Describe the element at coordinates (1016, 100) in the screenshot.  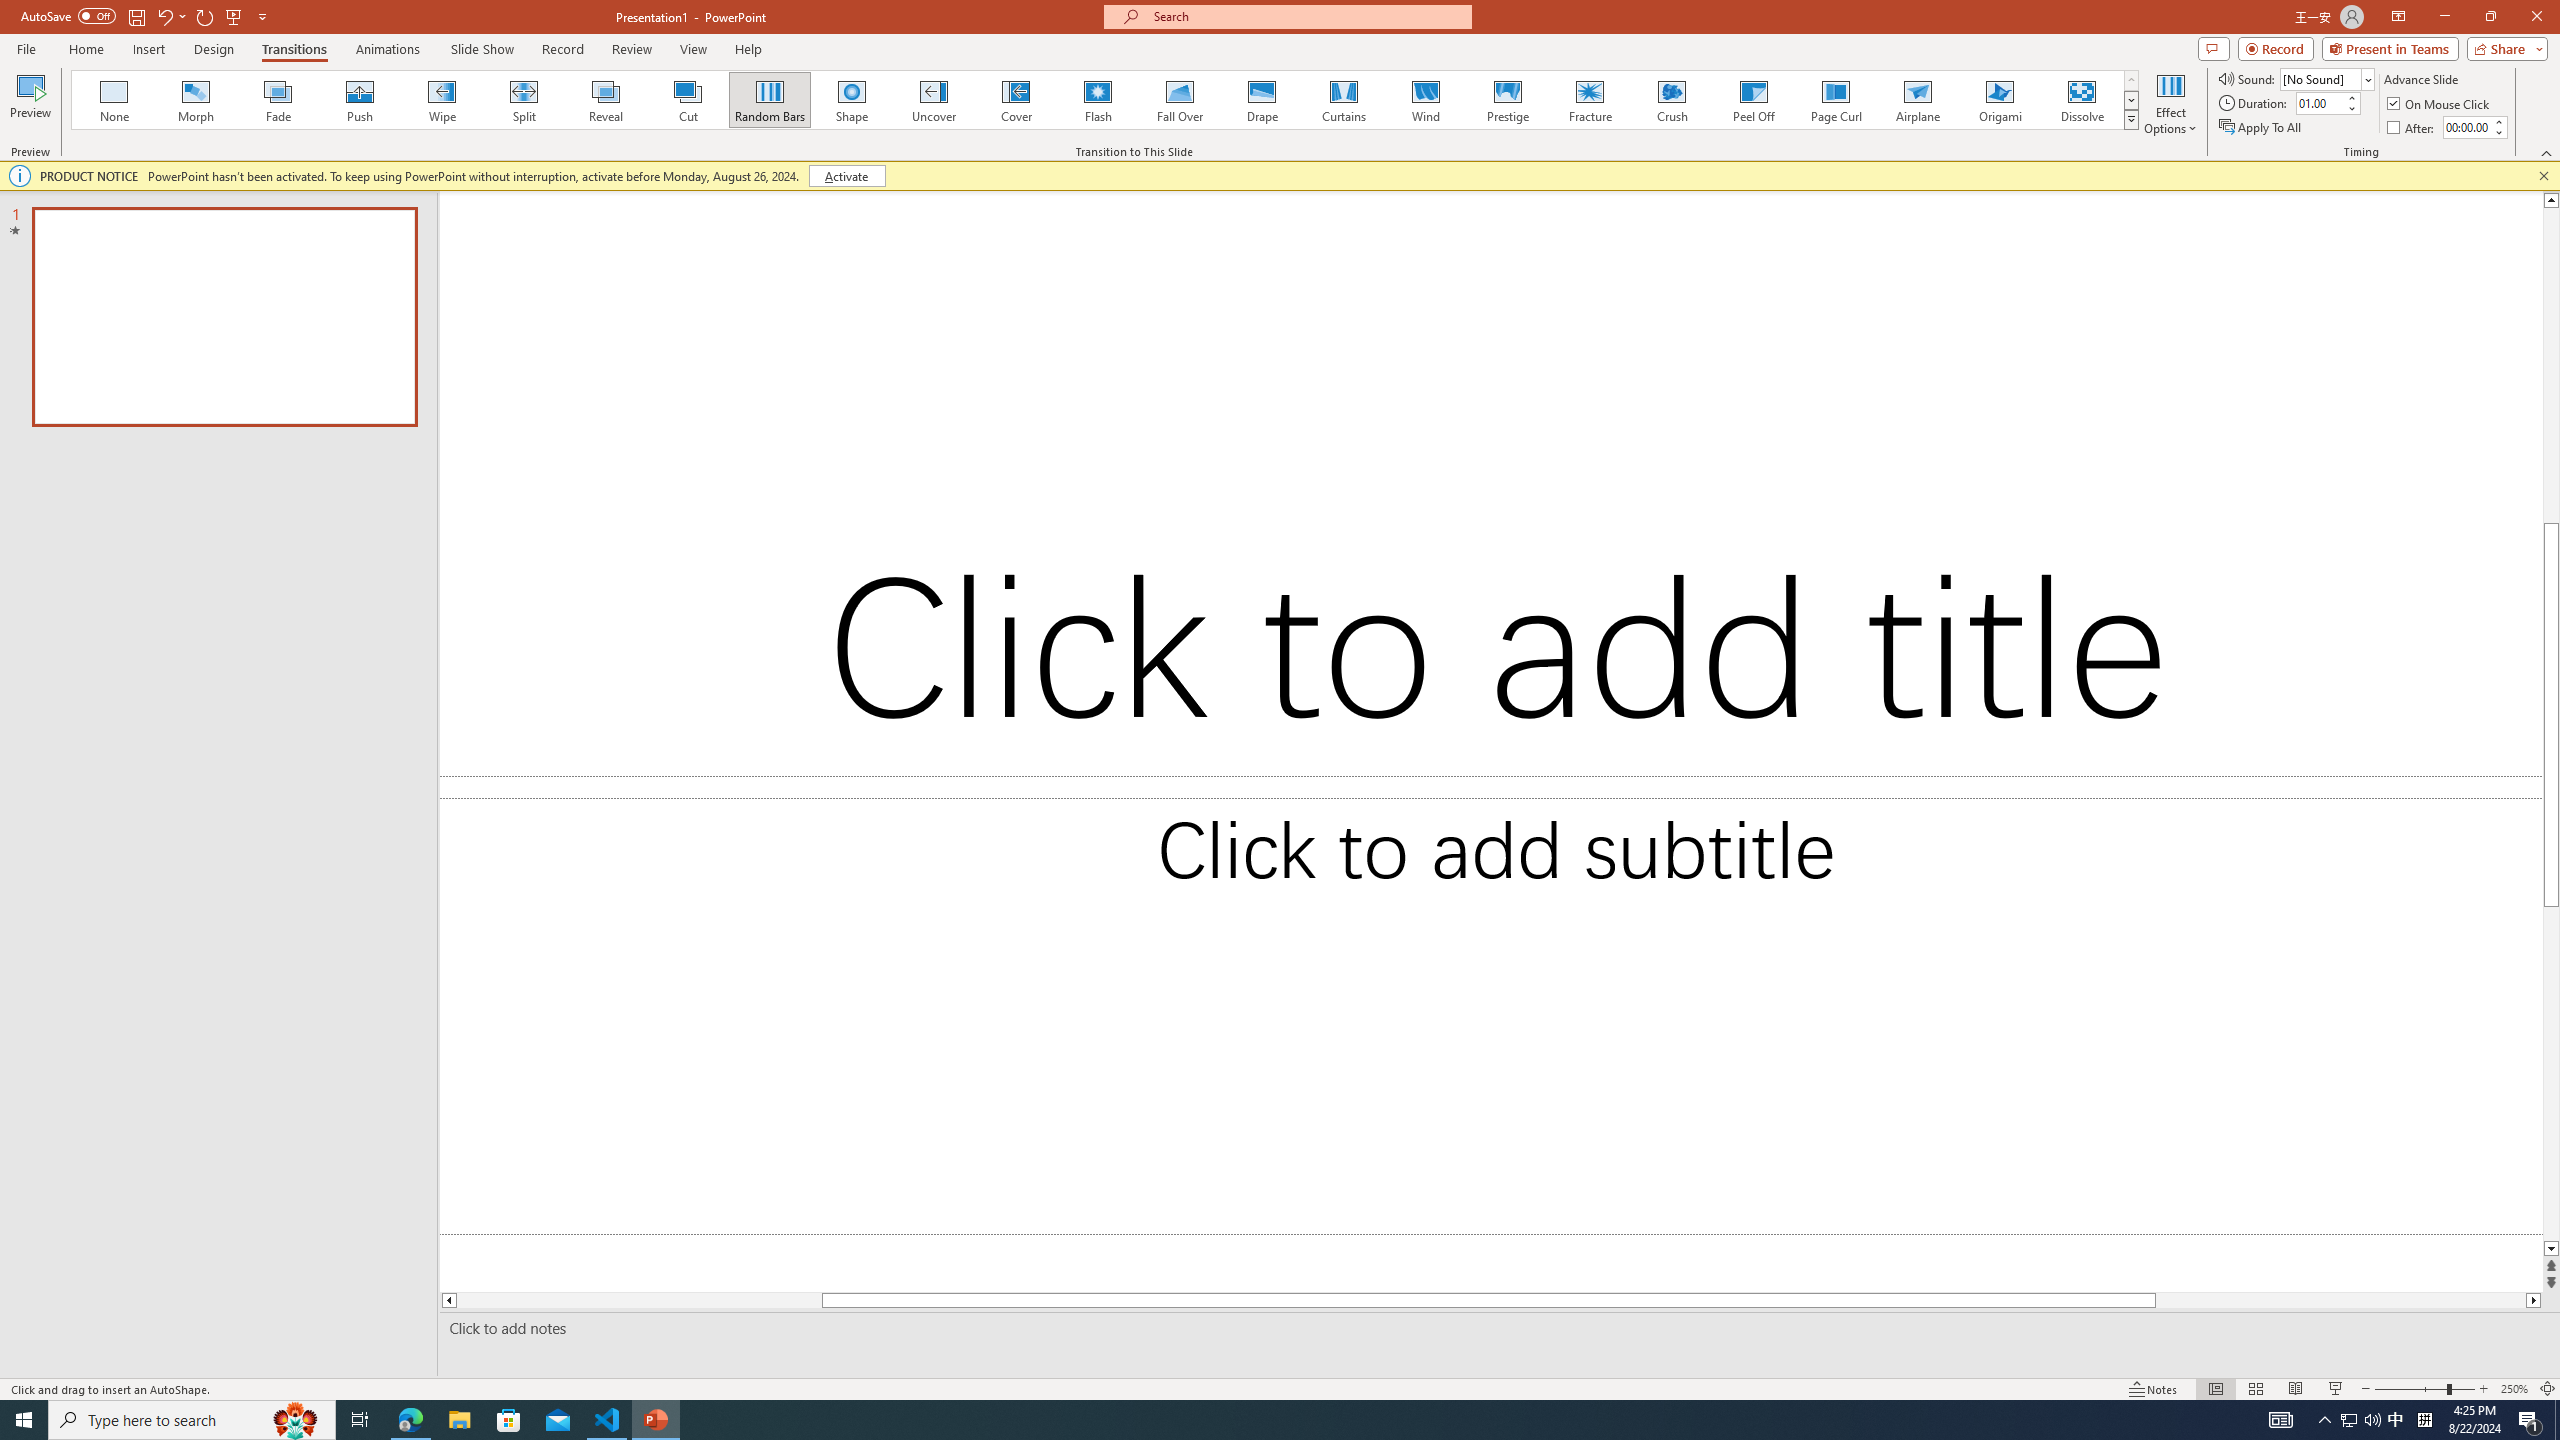
I see `Cover` at that location.